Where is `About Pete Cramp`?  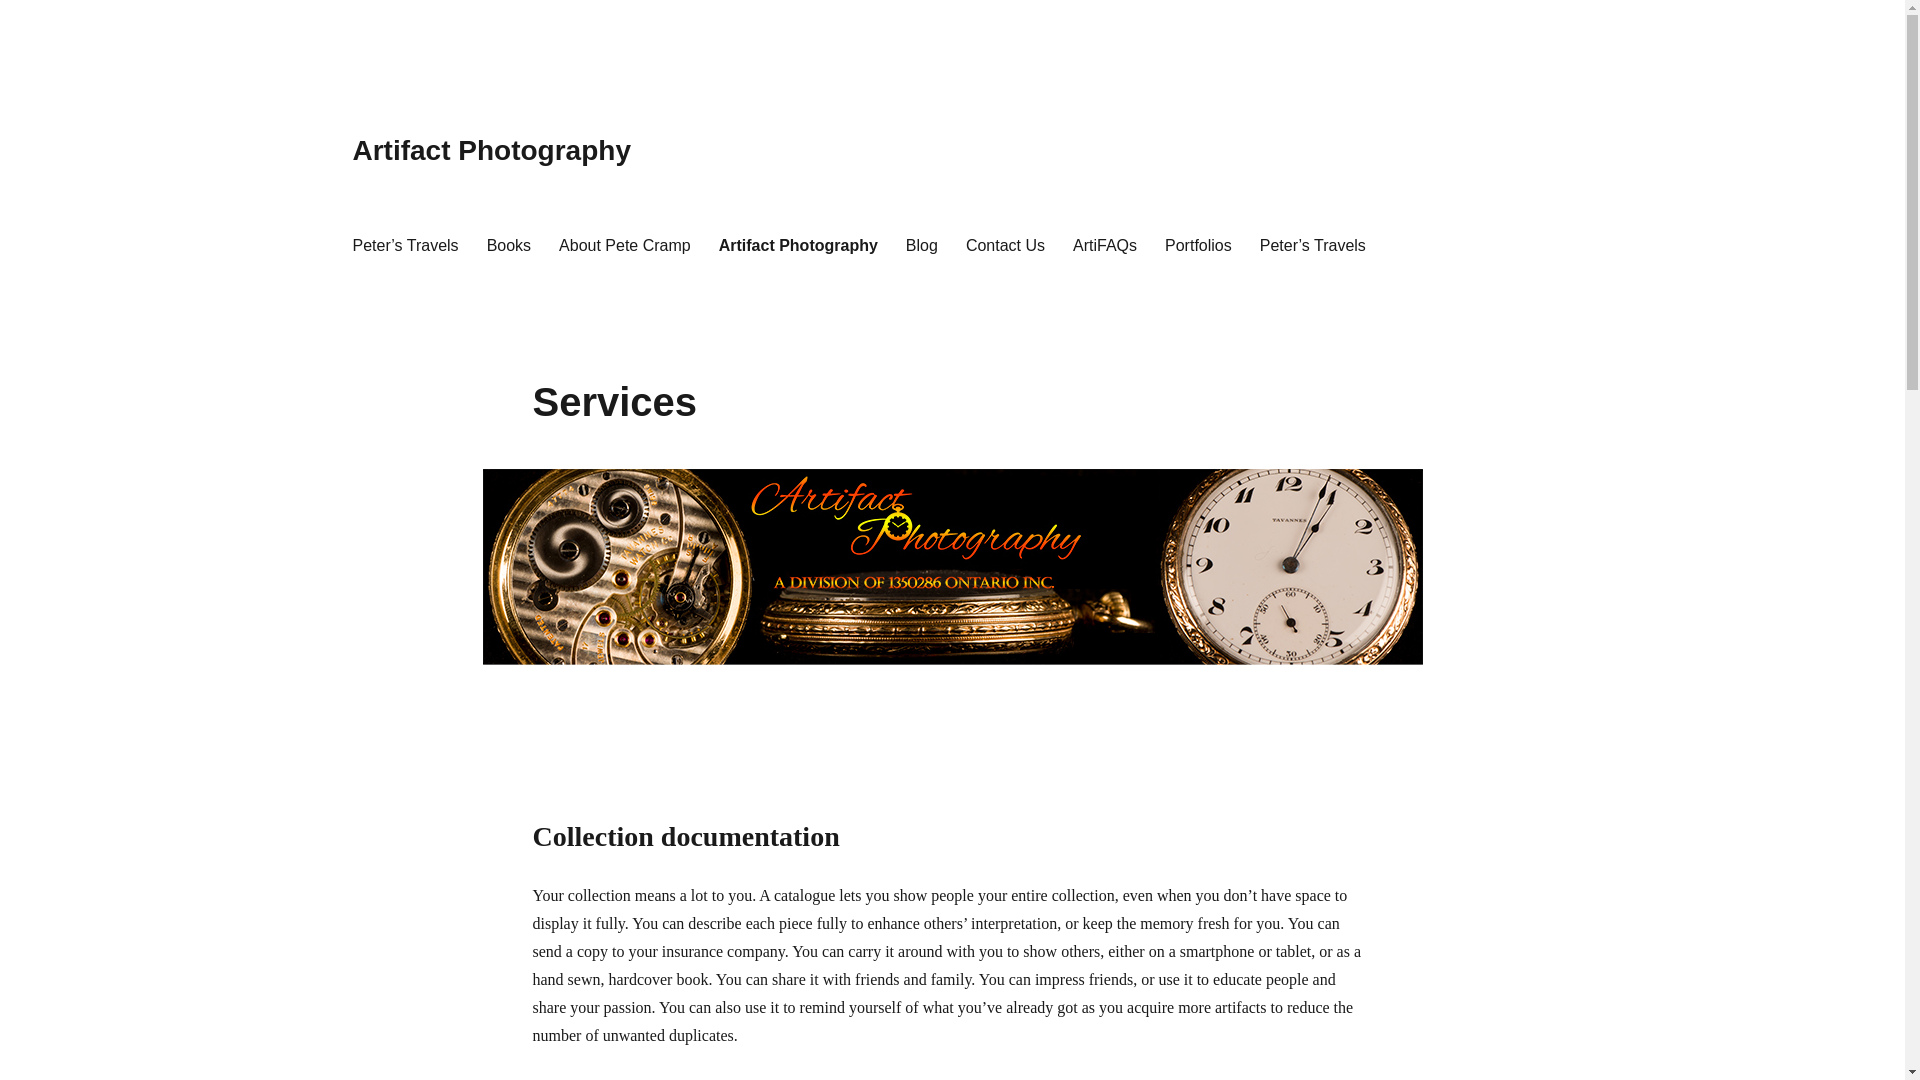 About Pete Cramp is located at coordinates (624, 244).